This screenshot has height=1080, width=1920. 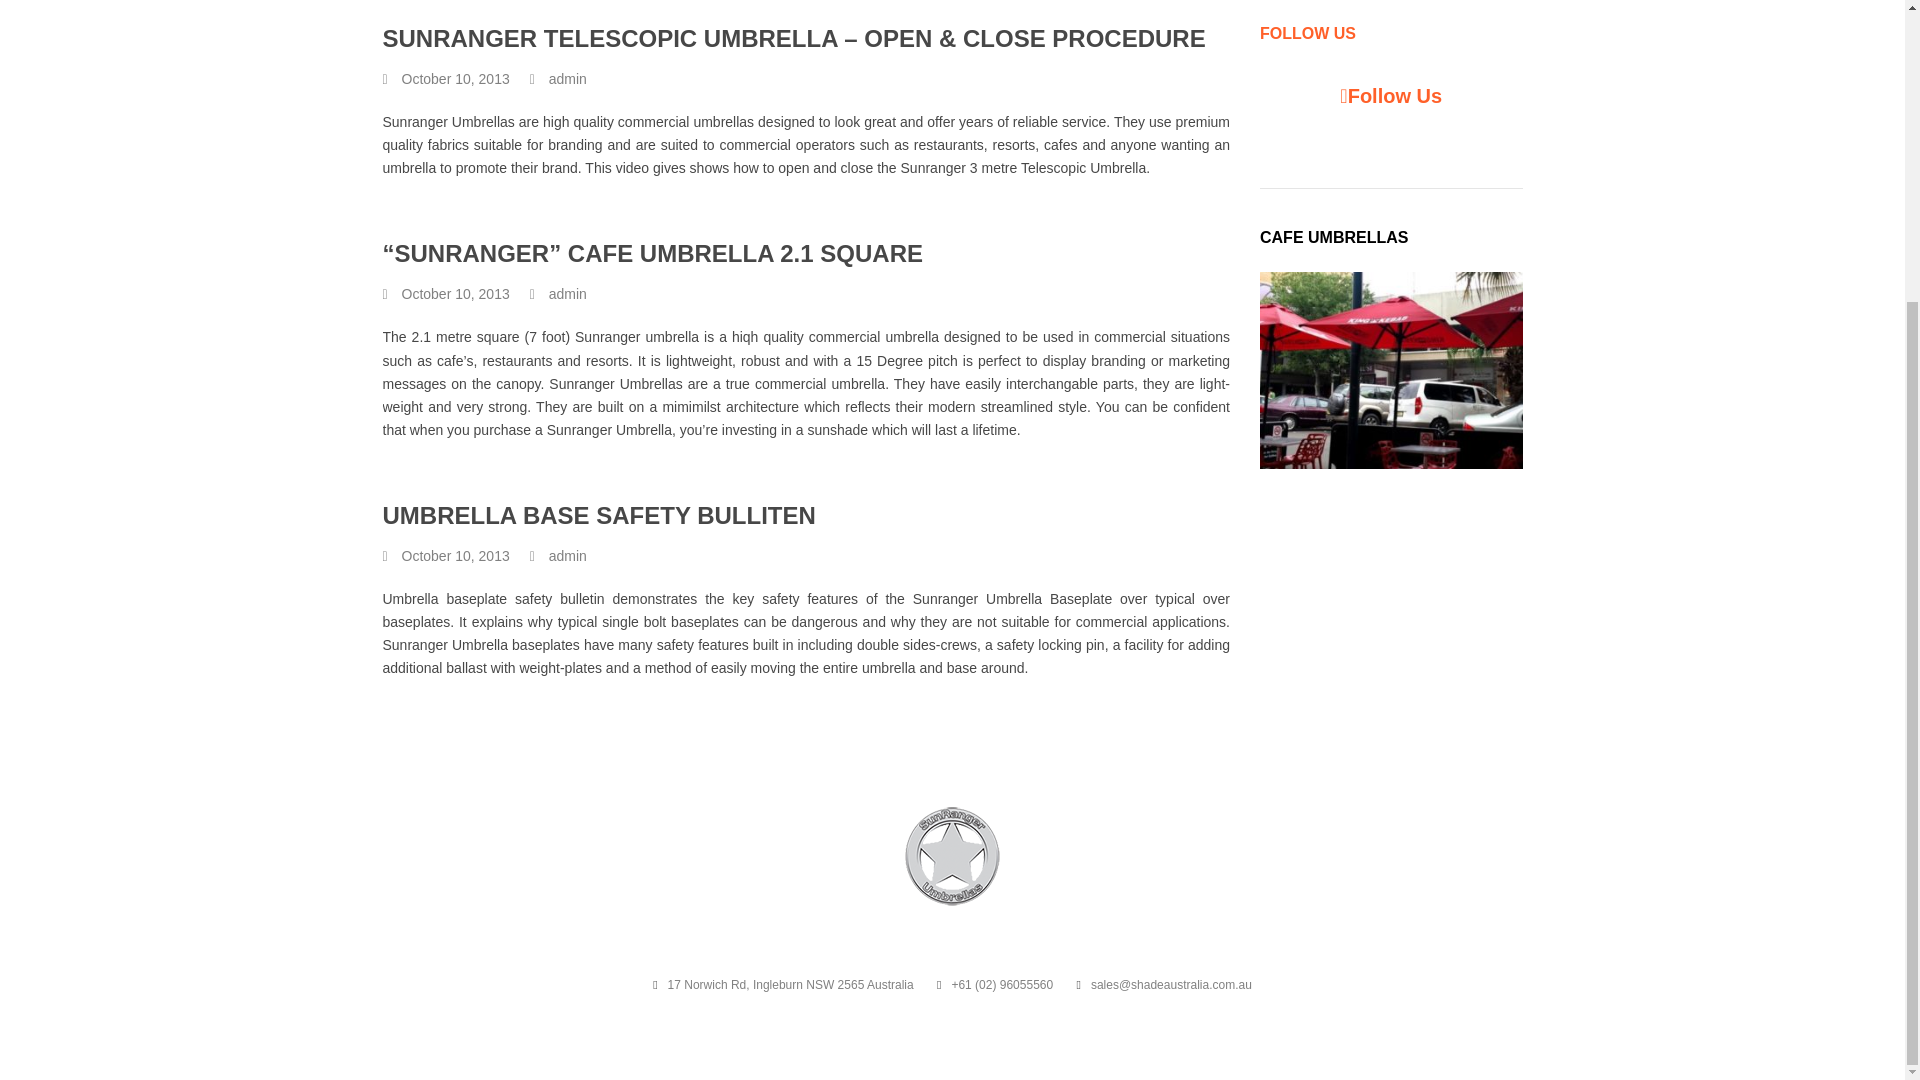 What do you see at coordinates (456, 556) in the screenshot?
I see `October 10, 2013` at bounding box center [456, 556].